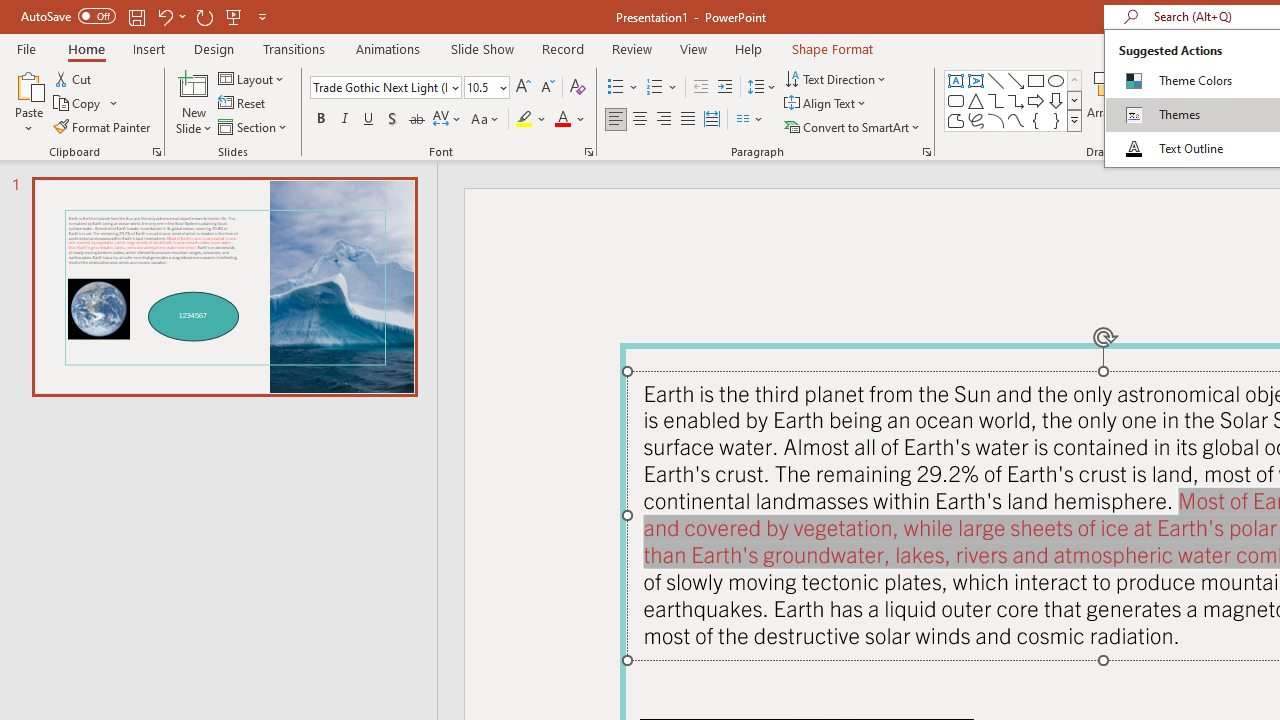 This screenshot has height=720, width=1280. What do you see at coordinates (750, 120) in the screenshot?
I see `Columns` at bounding box center [750, 120].